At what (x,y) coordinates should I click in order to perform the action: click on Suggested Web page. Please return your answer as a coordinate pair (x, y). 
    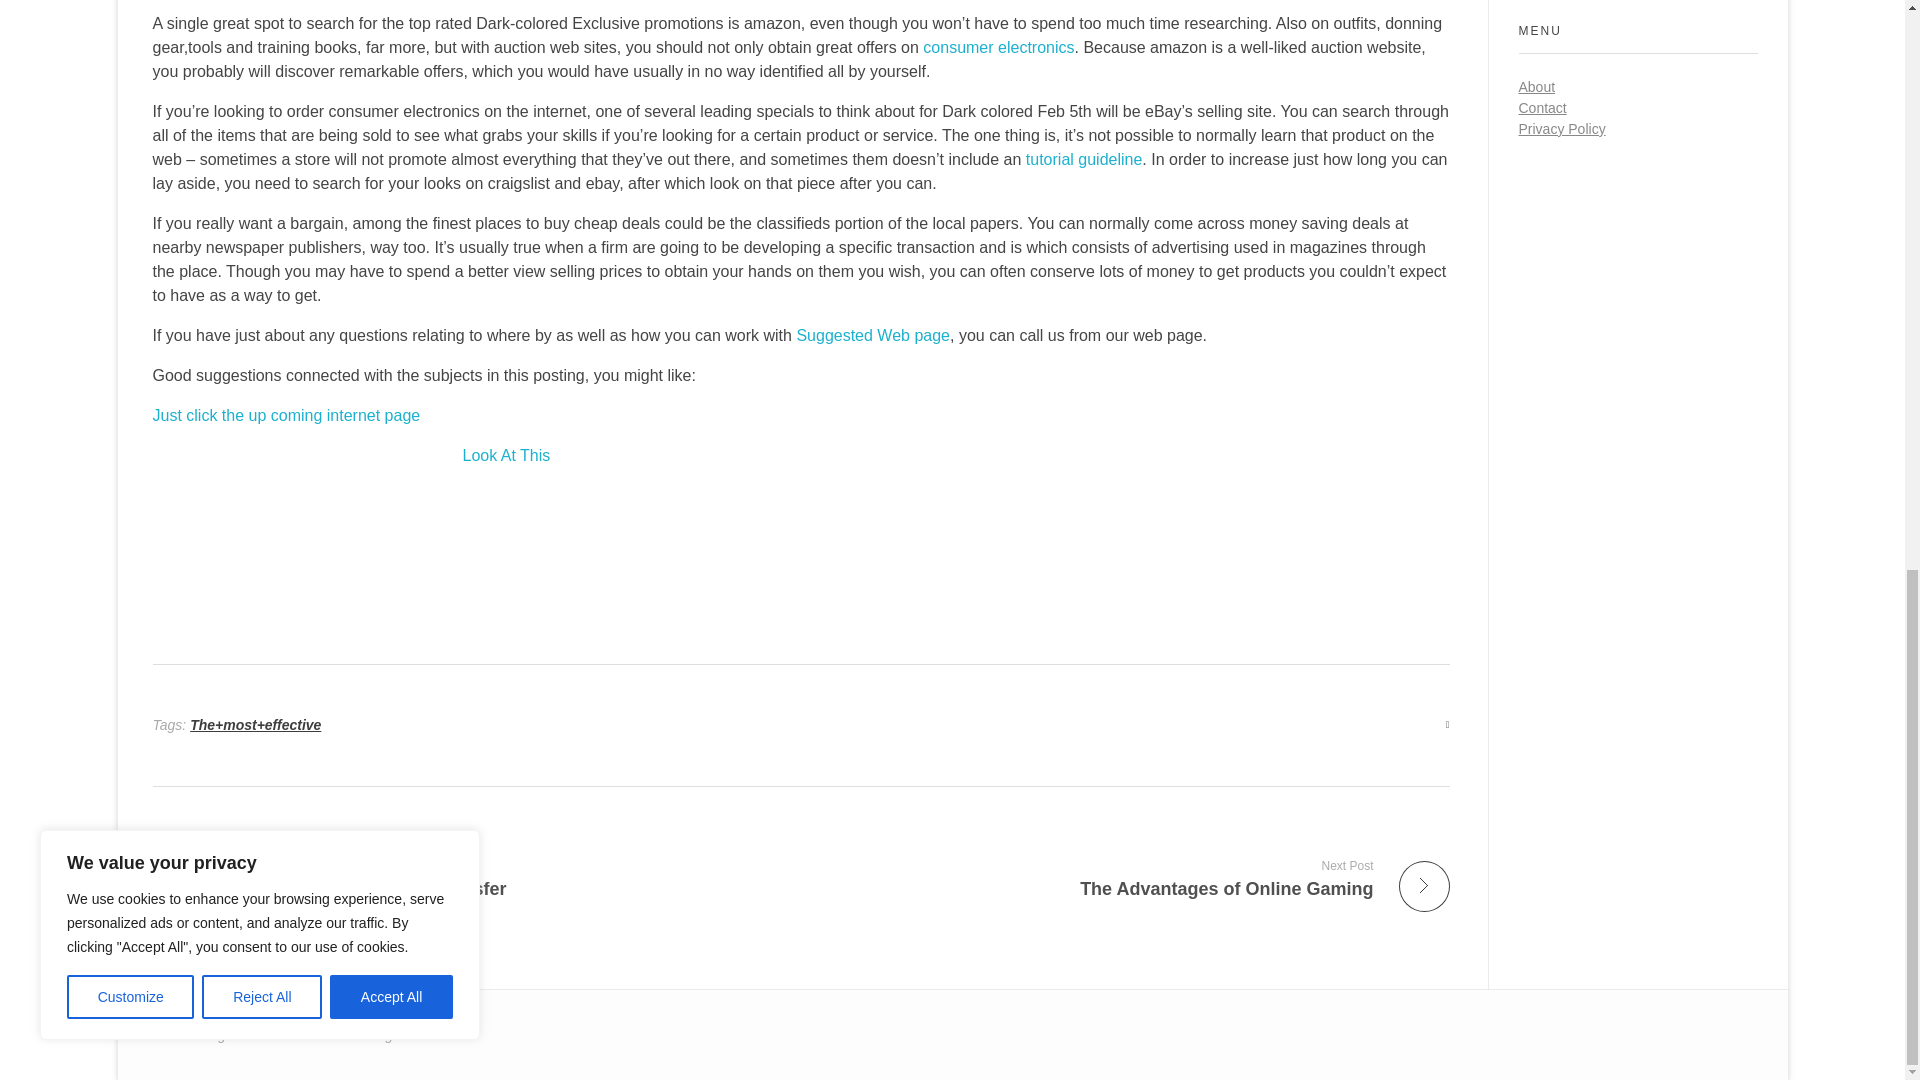
    Looking at the image, I should click on (873, 336).